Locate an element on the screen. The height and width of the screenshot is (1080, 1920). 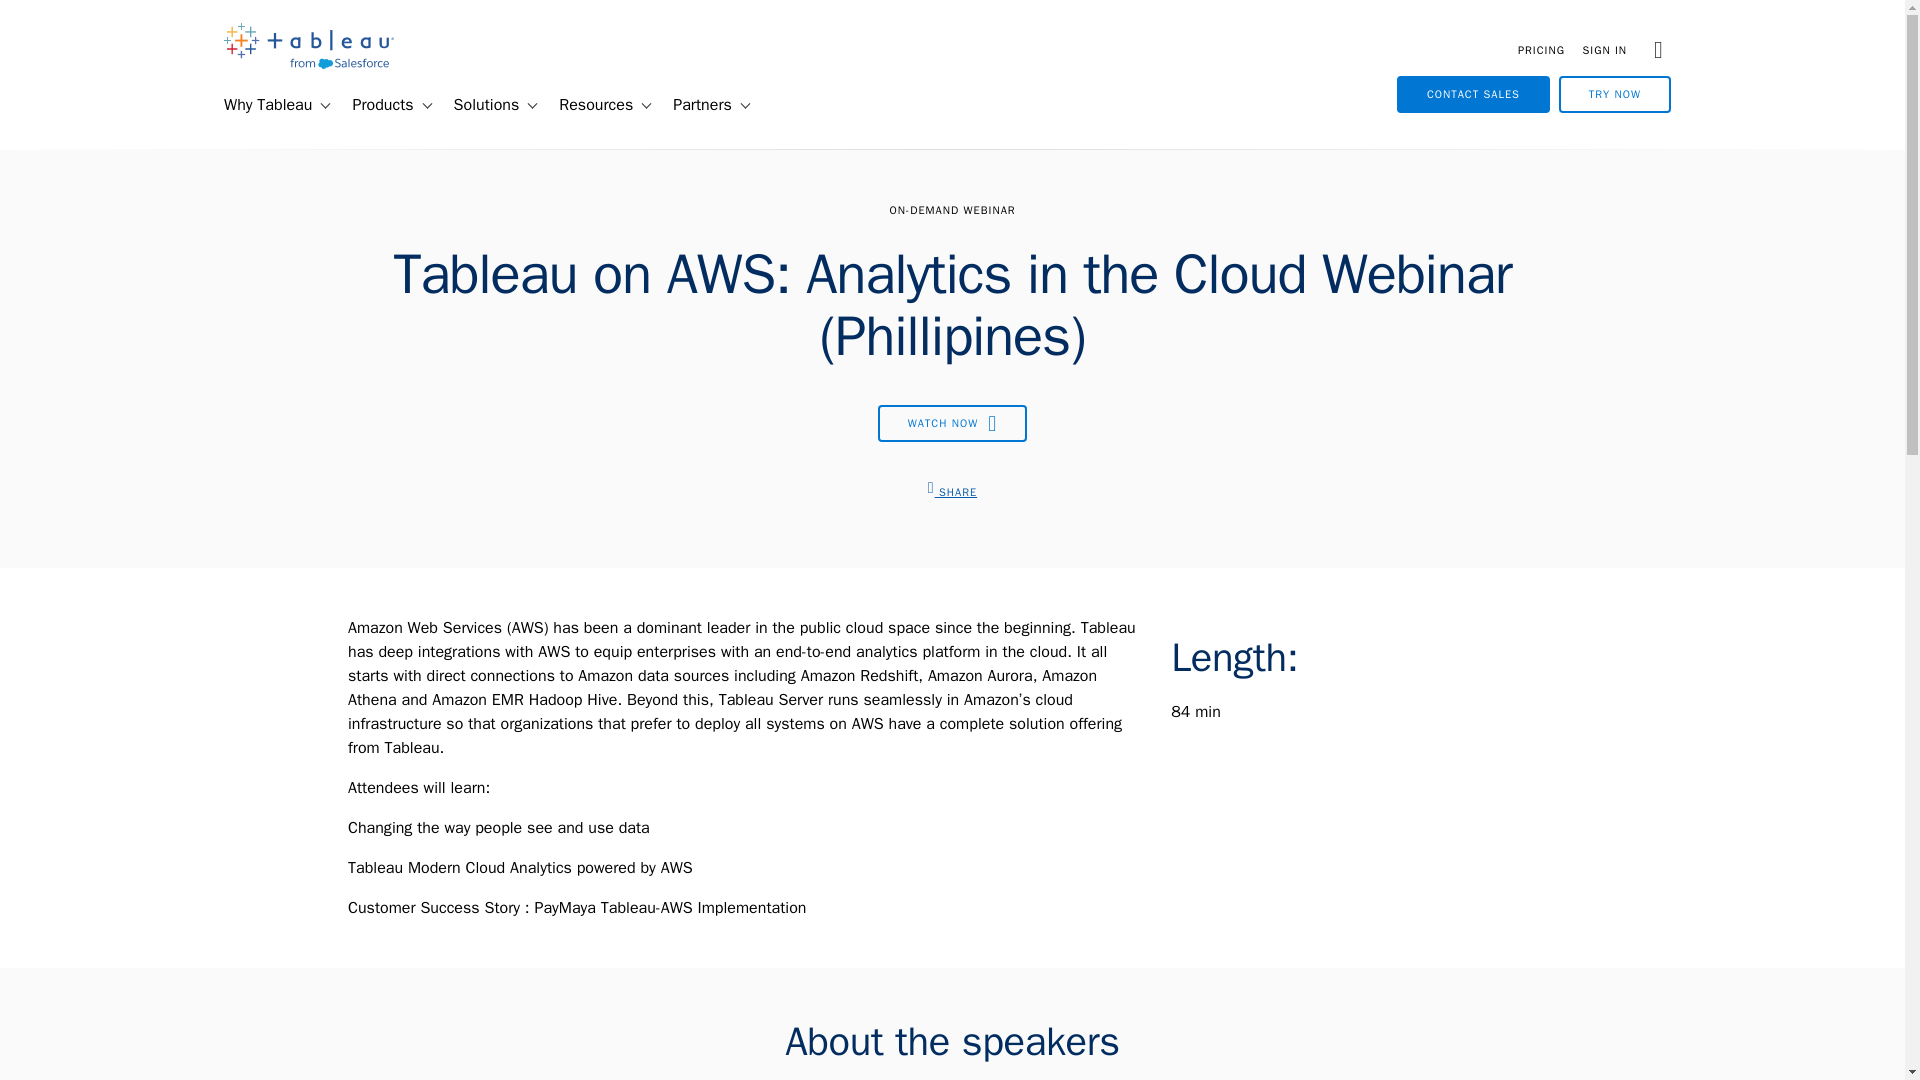
Solutions is located at coordinates (478, 105).